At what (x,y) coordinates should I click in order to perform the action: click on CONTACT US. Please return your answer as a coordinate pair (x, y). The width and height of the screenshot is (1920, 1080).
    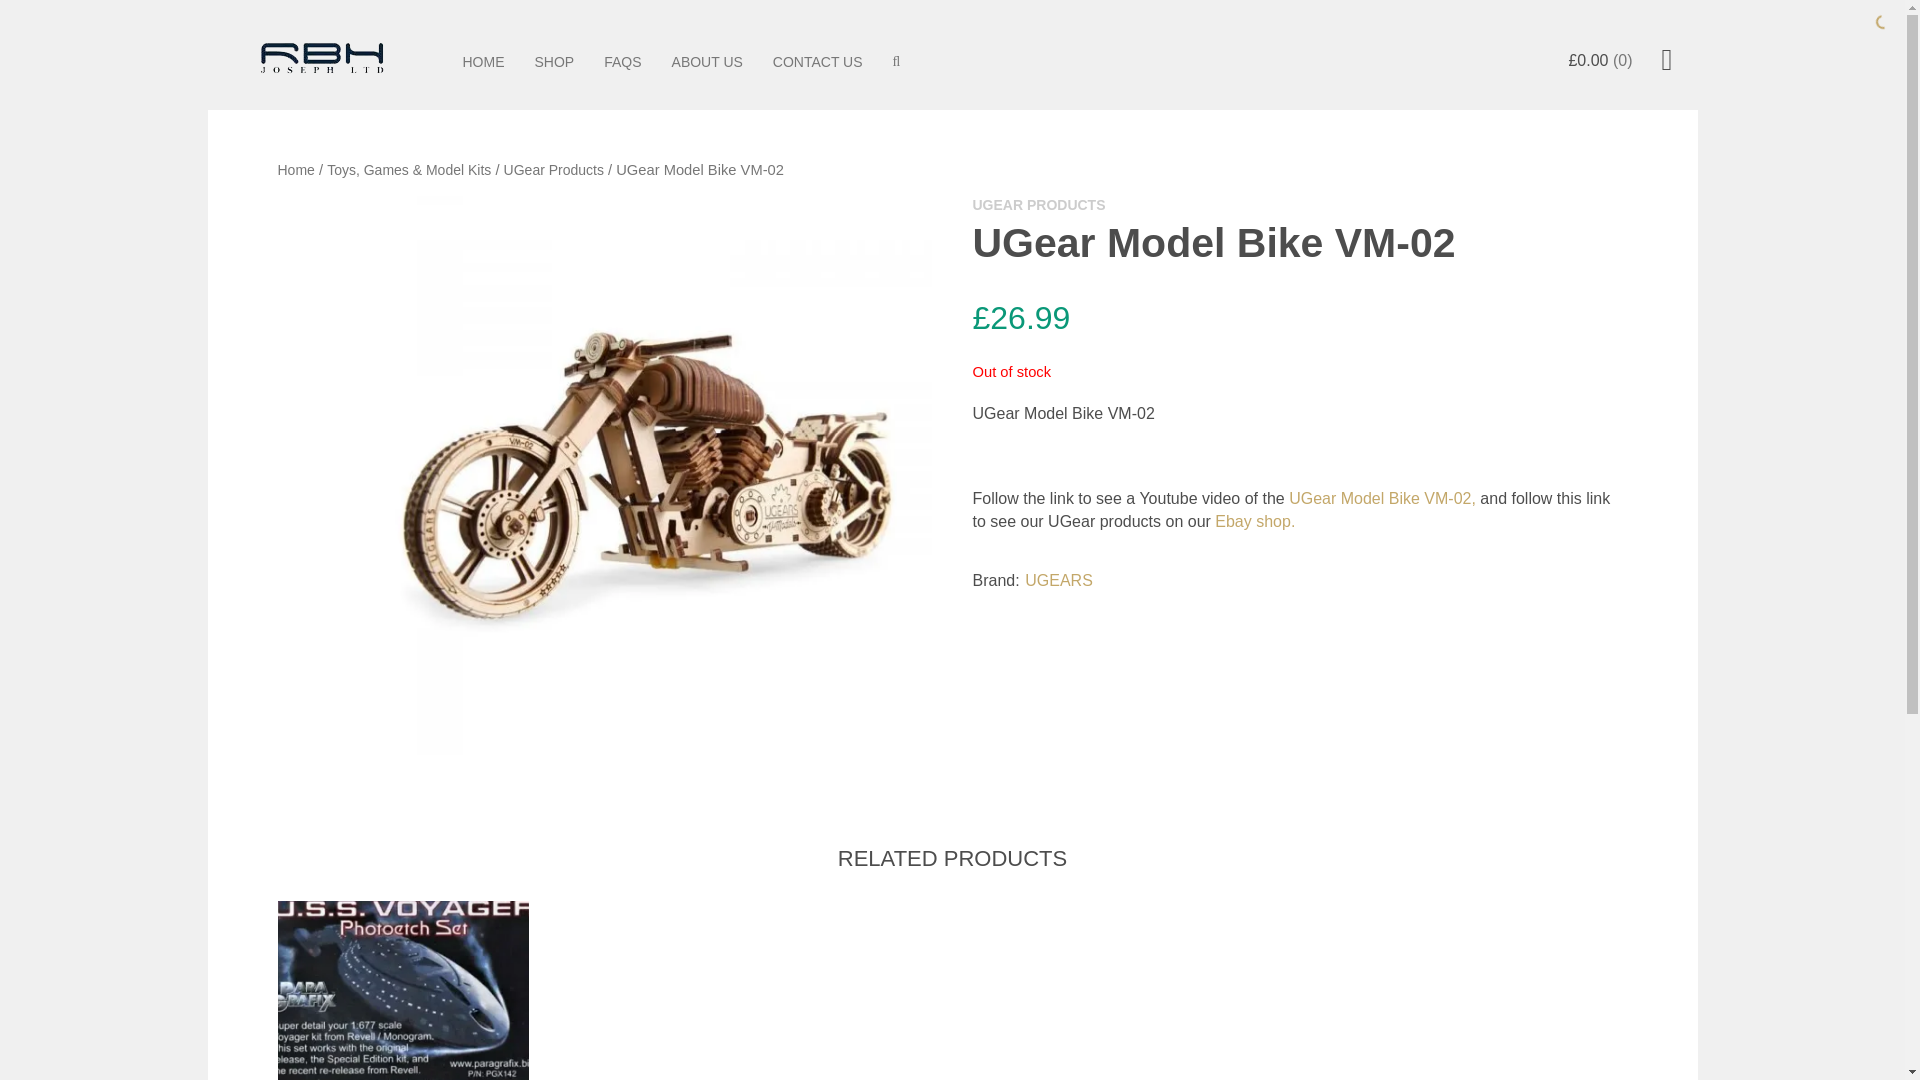
    Looking at the image, I should click on (818, 62).